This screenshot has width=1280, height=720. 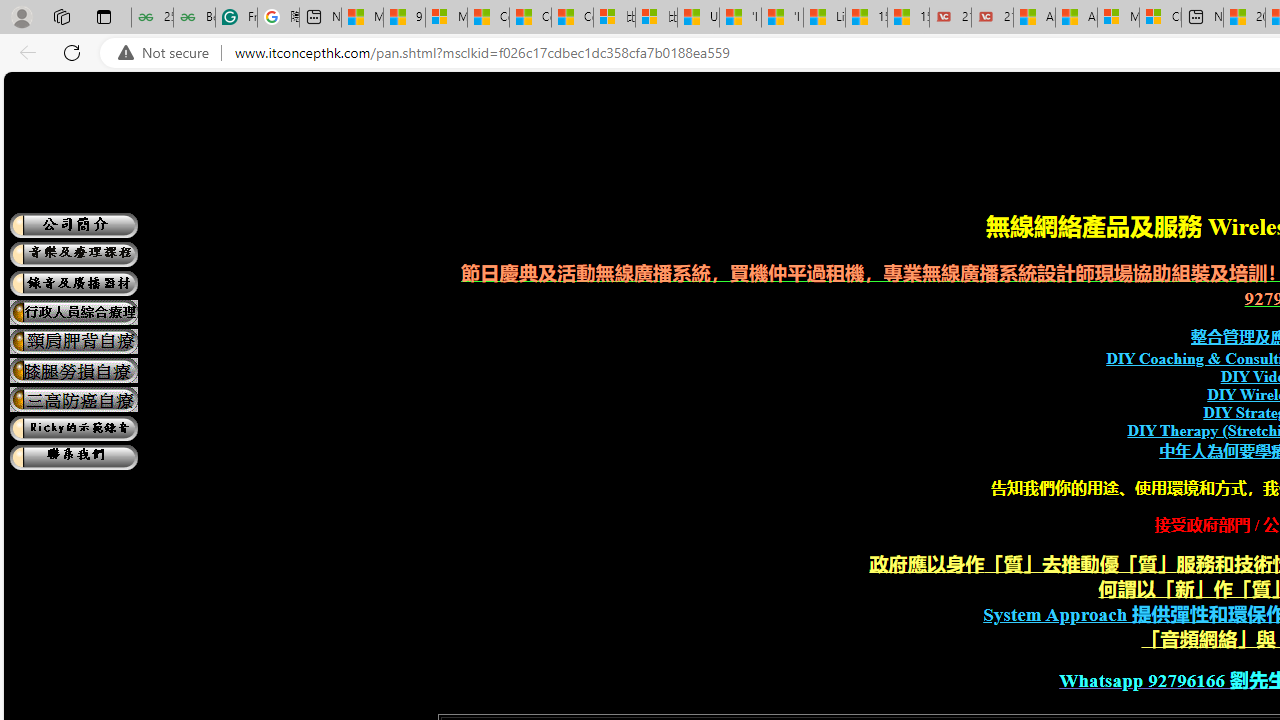 What do you see at coordinates (1160, 18) in the screenshot?
I see `Cloud Computing Services | Microsoft Azure` at bounding box center [1160, 18].